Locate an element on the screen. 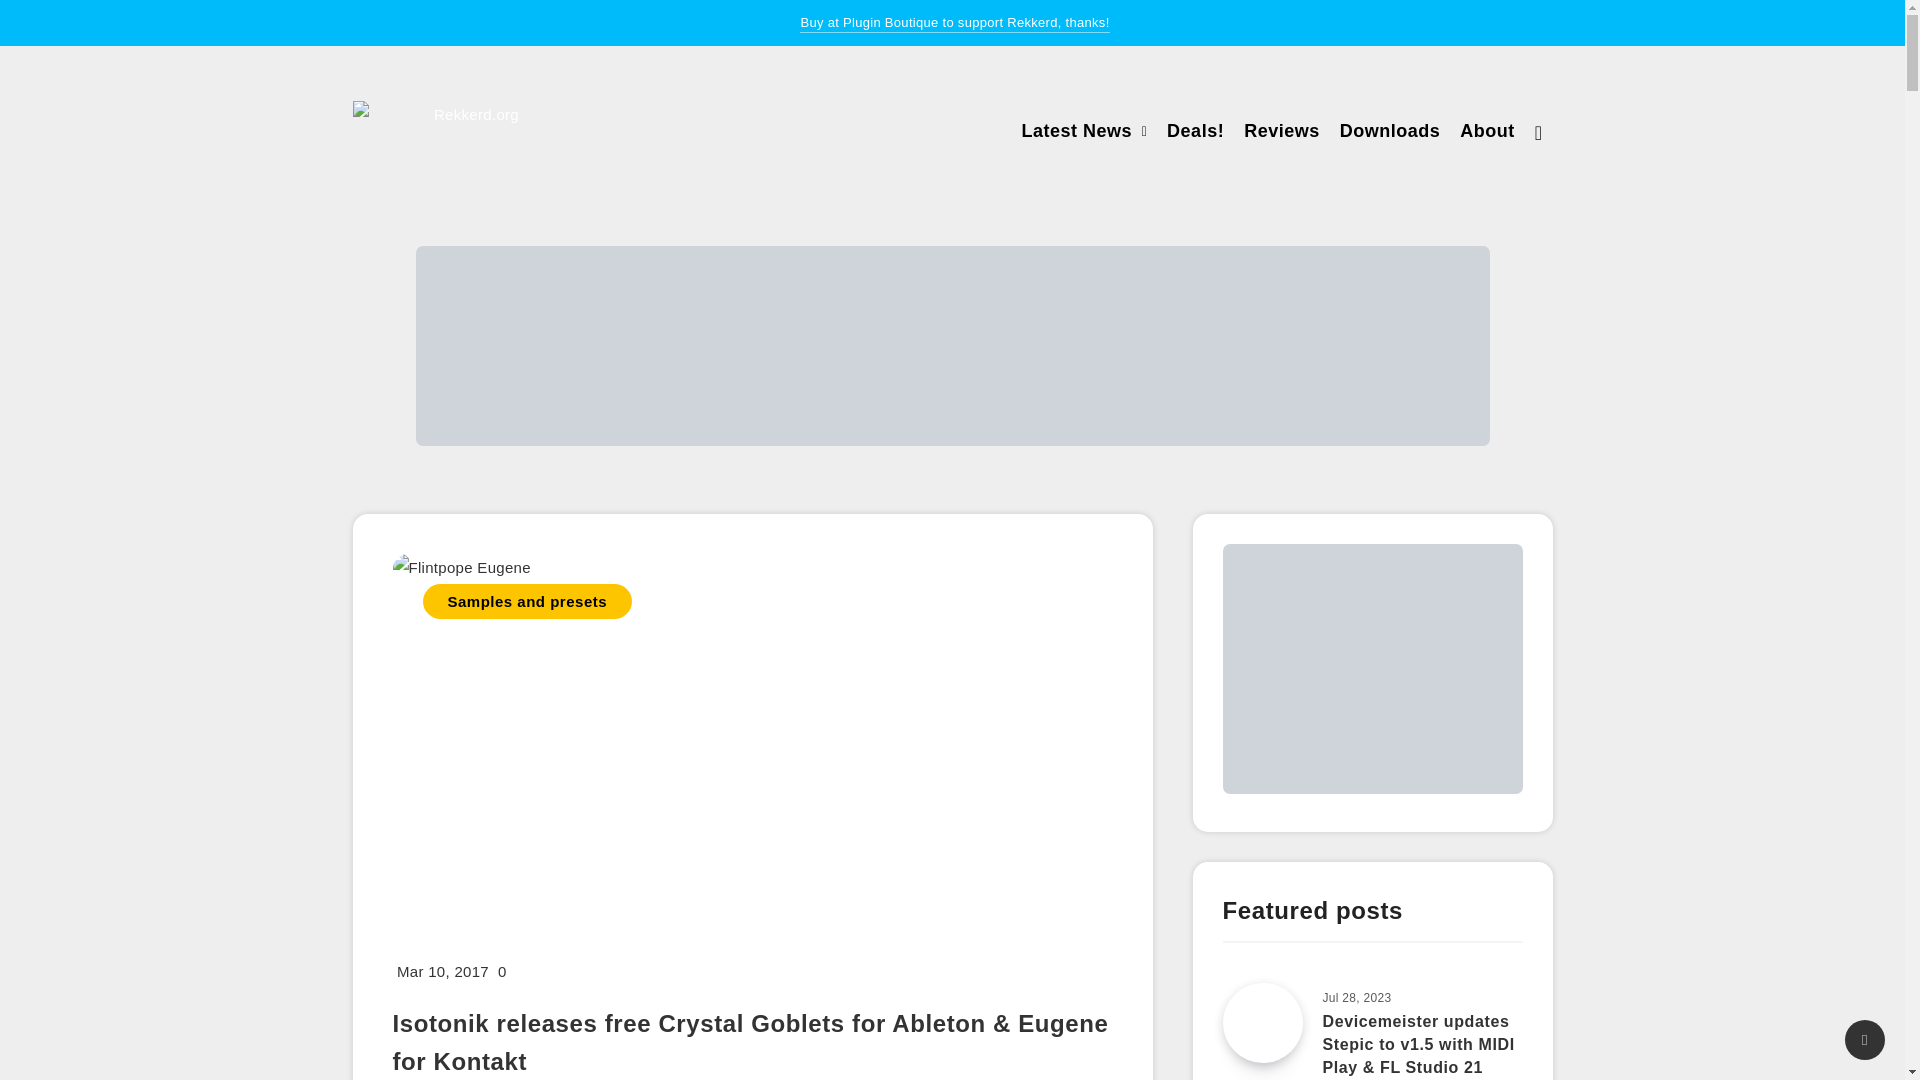  Buy at Plugin Boutique to support Rekkerd, thanks! is located at coordinates (954, 24).